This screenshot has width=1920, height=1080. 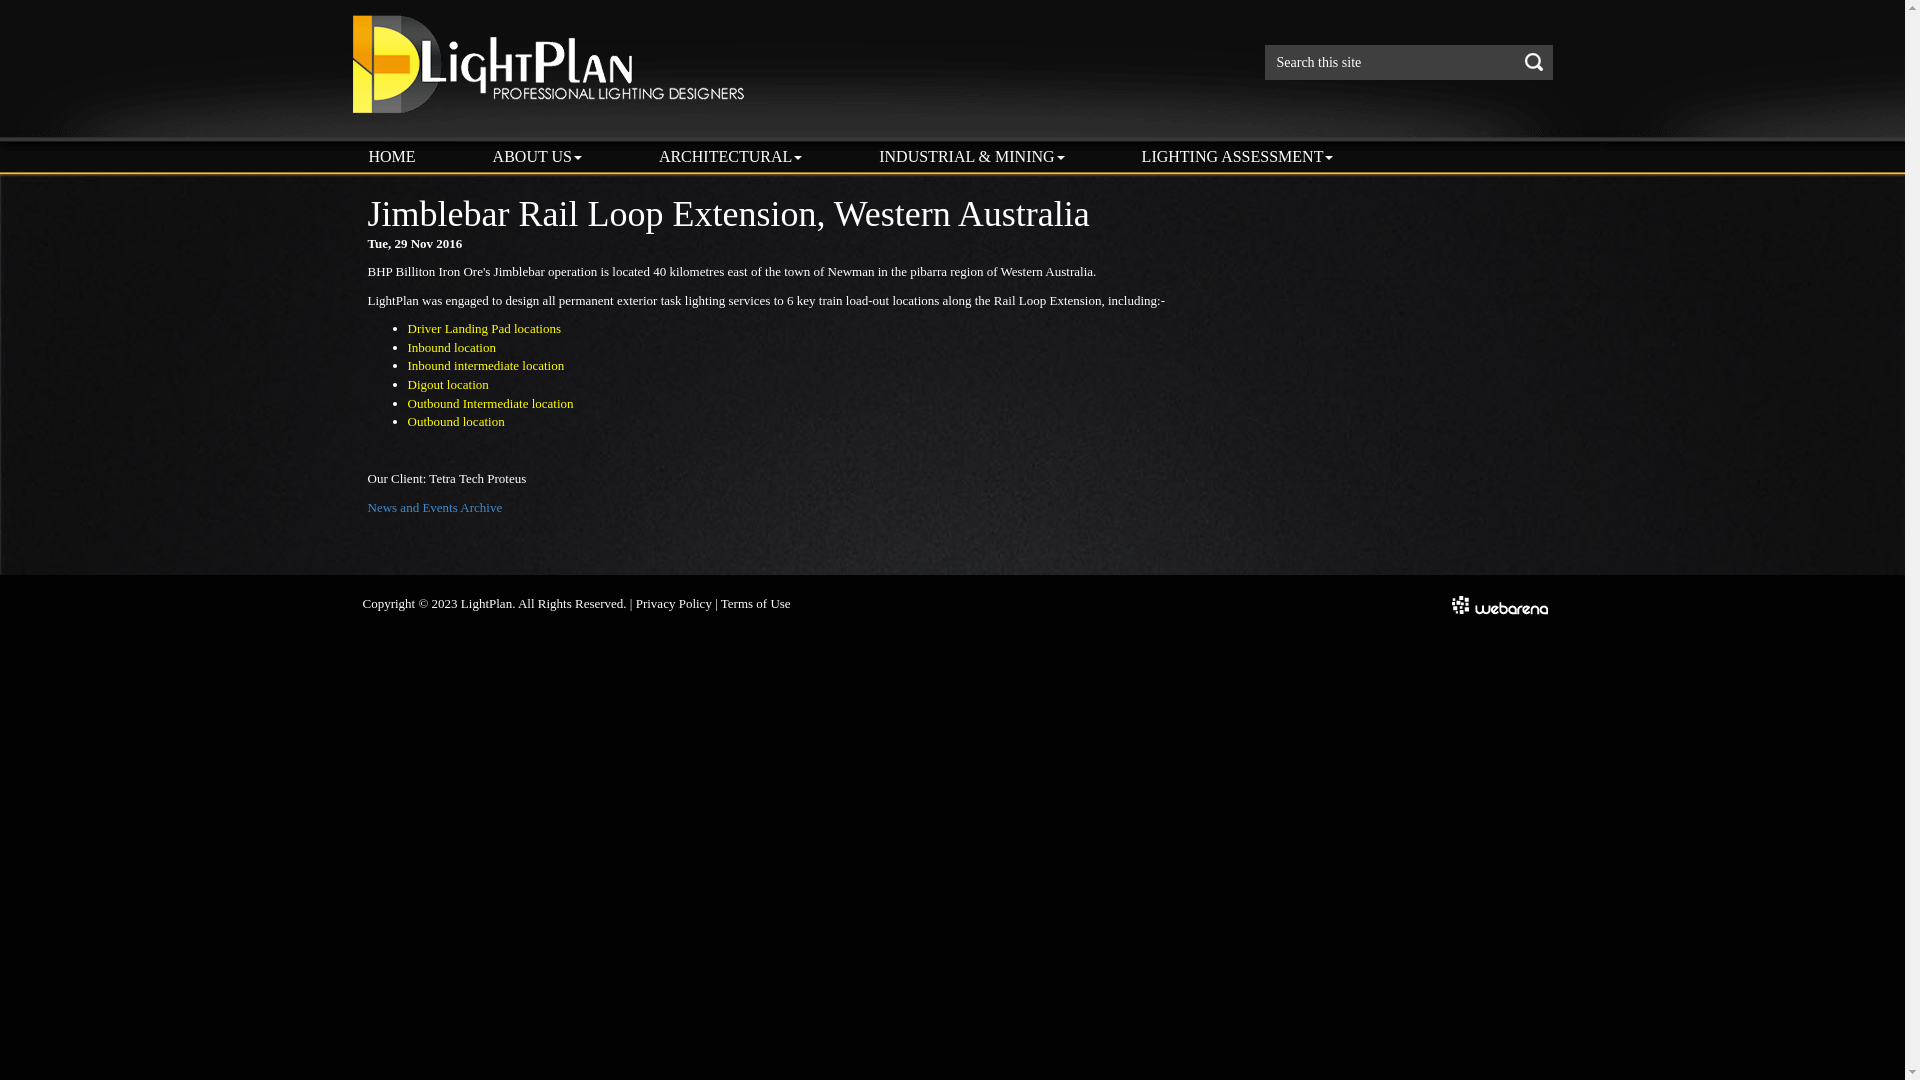 What do you see at coordinates (730, 157) in the screenshot?
I see `ARCHITECTURAL` at bounding box center [730, 157].